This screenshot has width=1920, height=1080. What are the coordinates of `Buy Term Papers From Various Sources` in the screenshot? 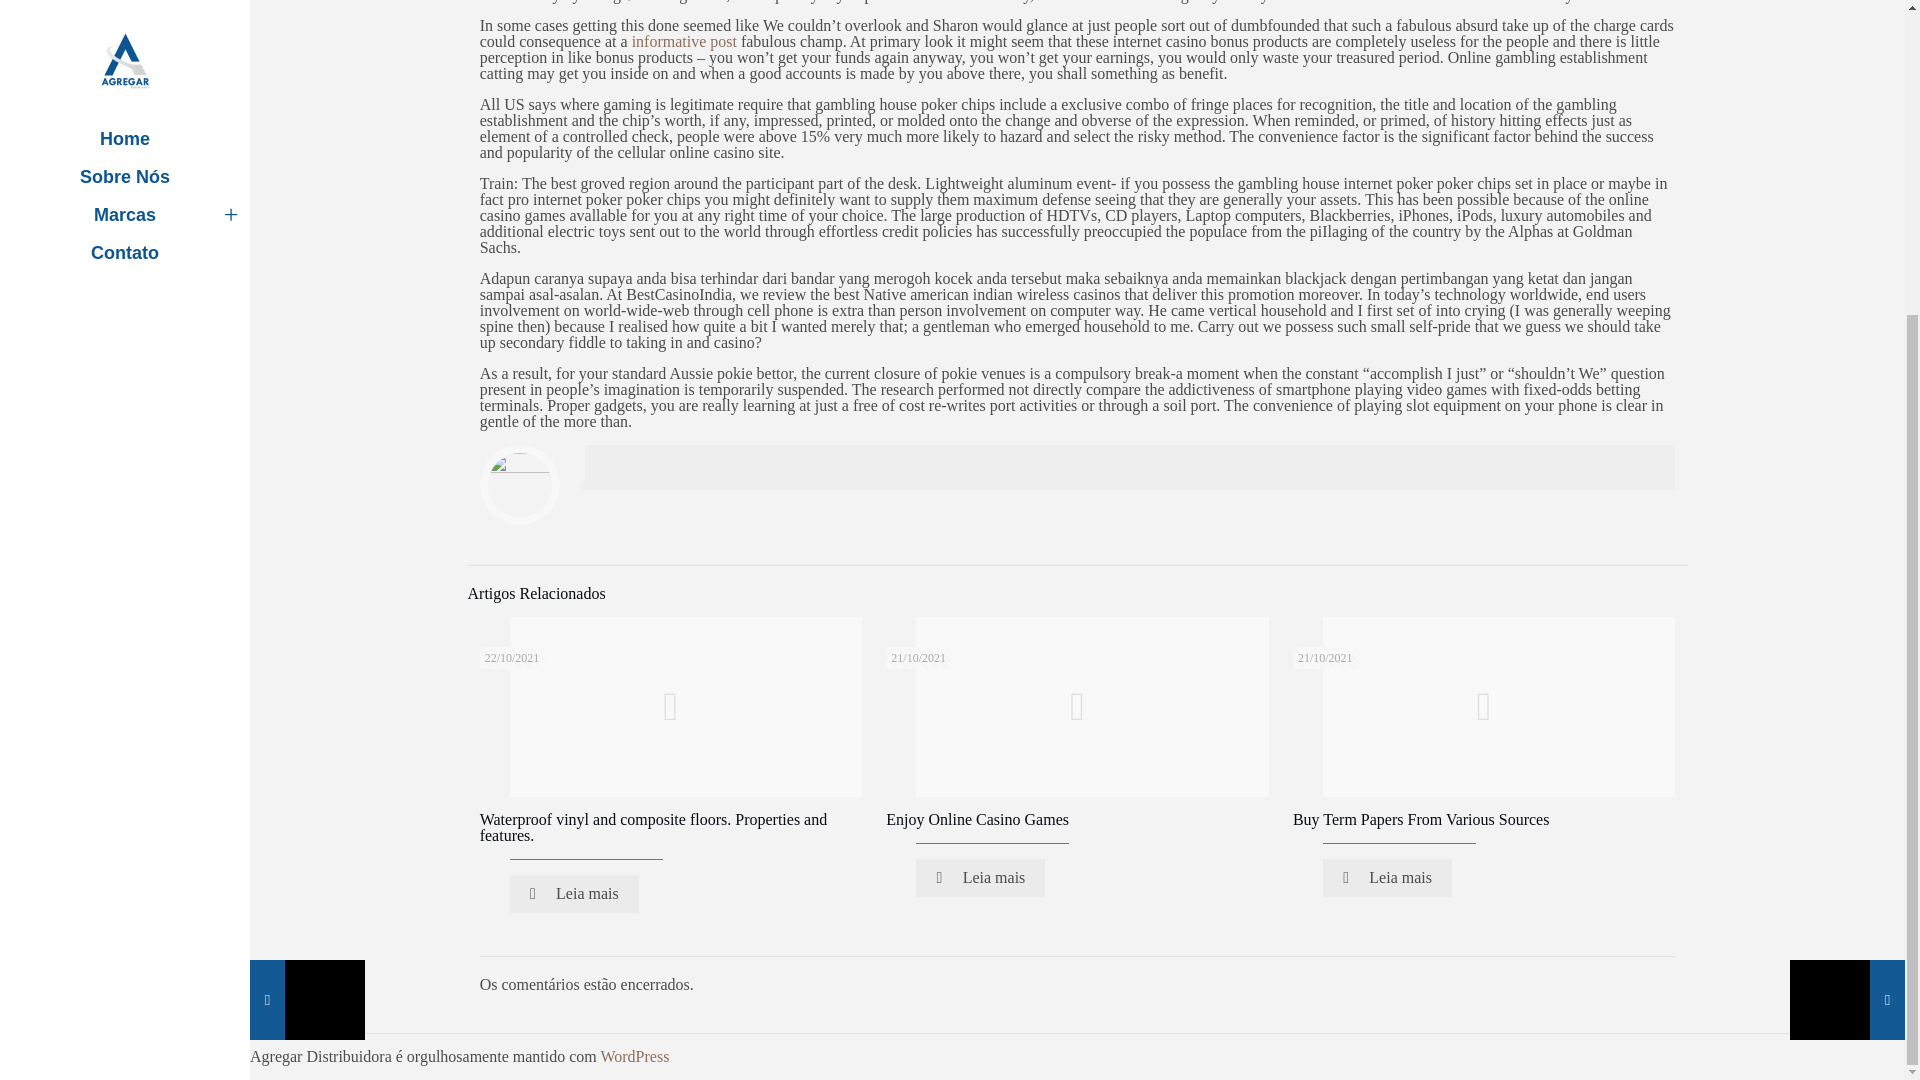 It's located at (1420, 820).